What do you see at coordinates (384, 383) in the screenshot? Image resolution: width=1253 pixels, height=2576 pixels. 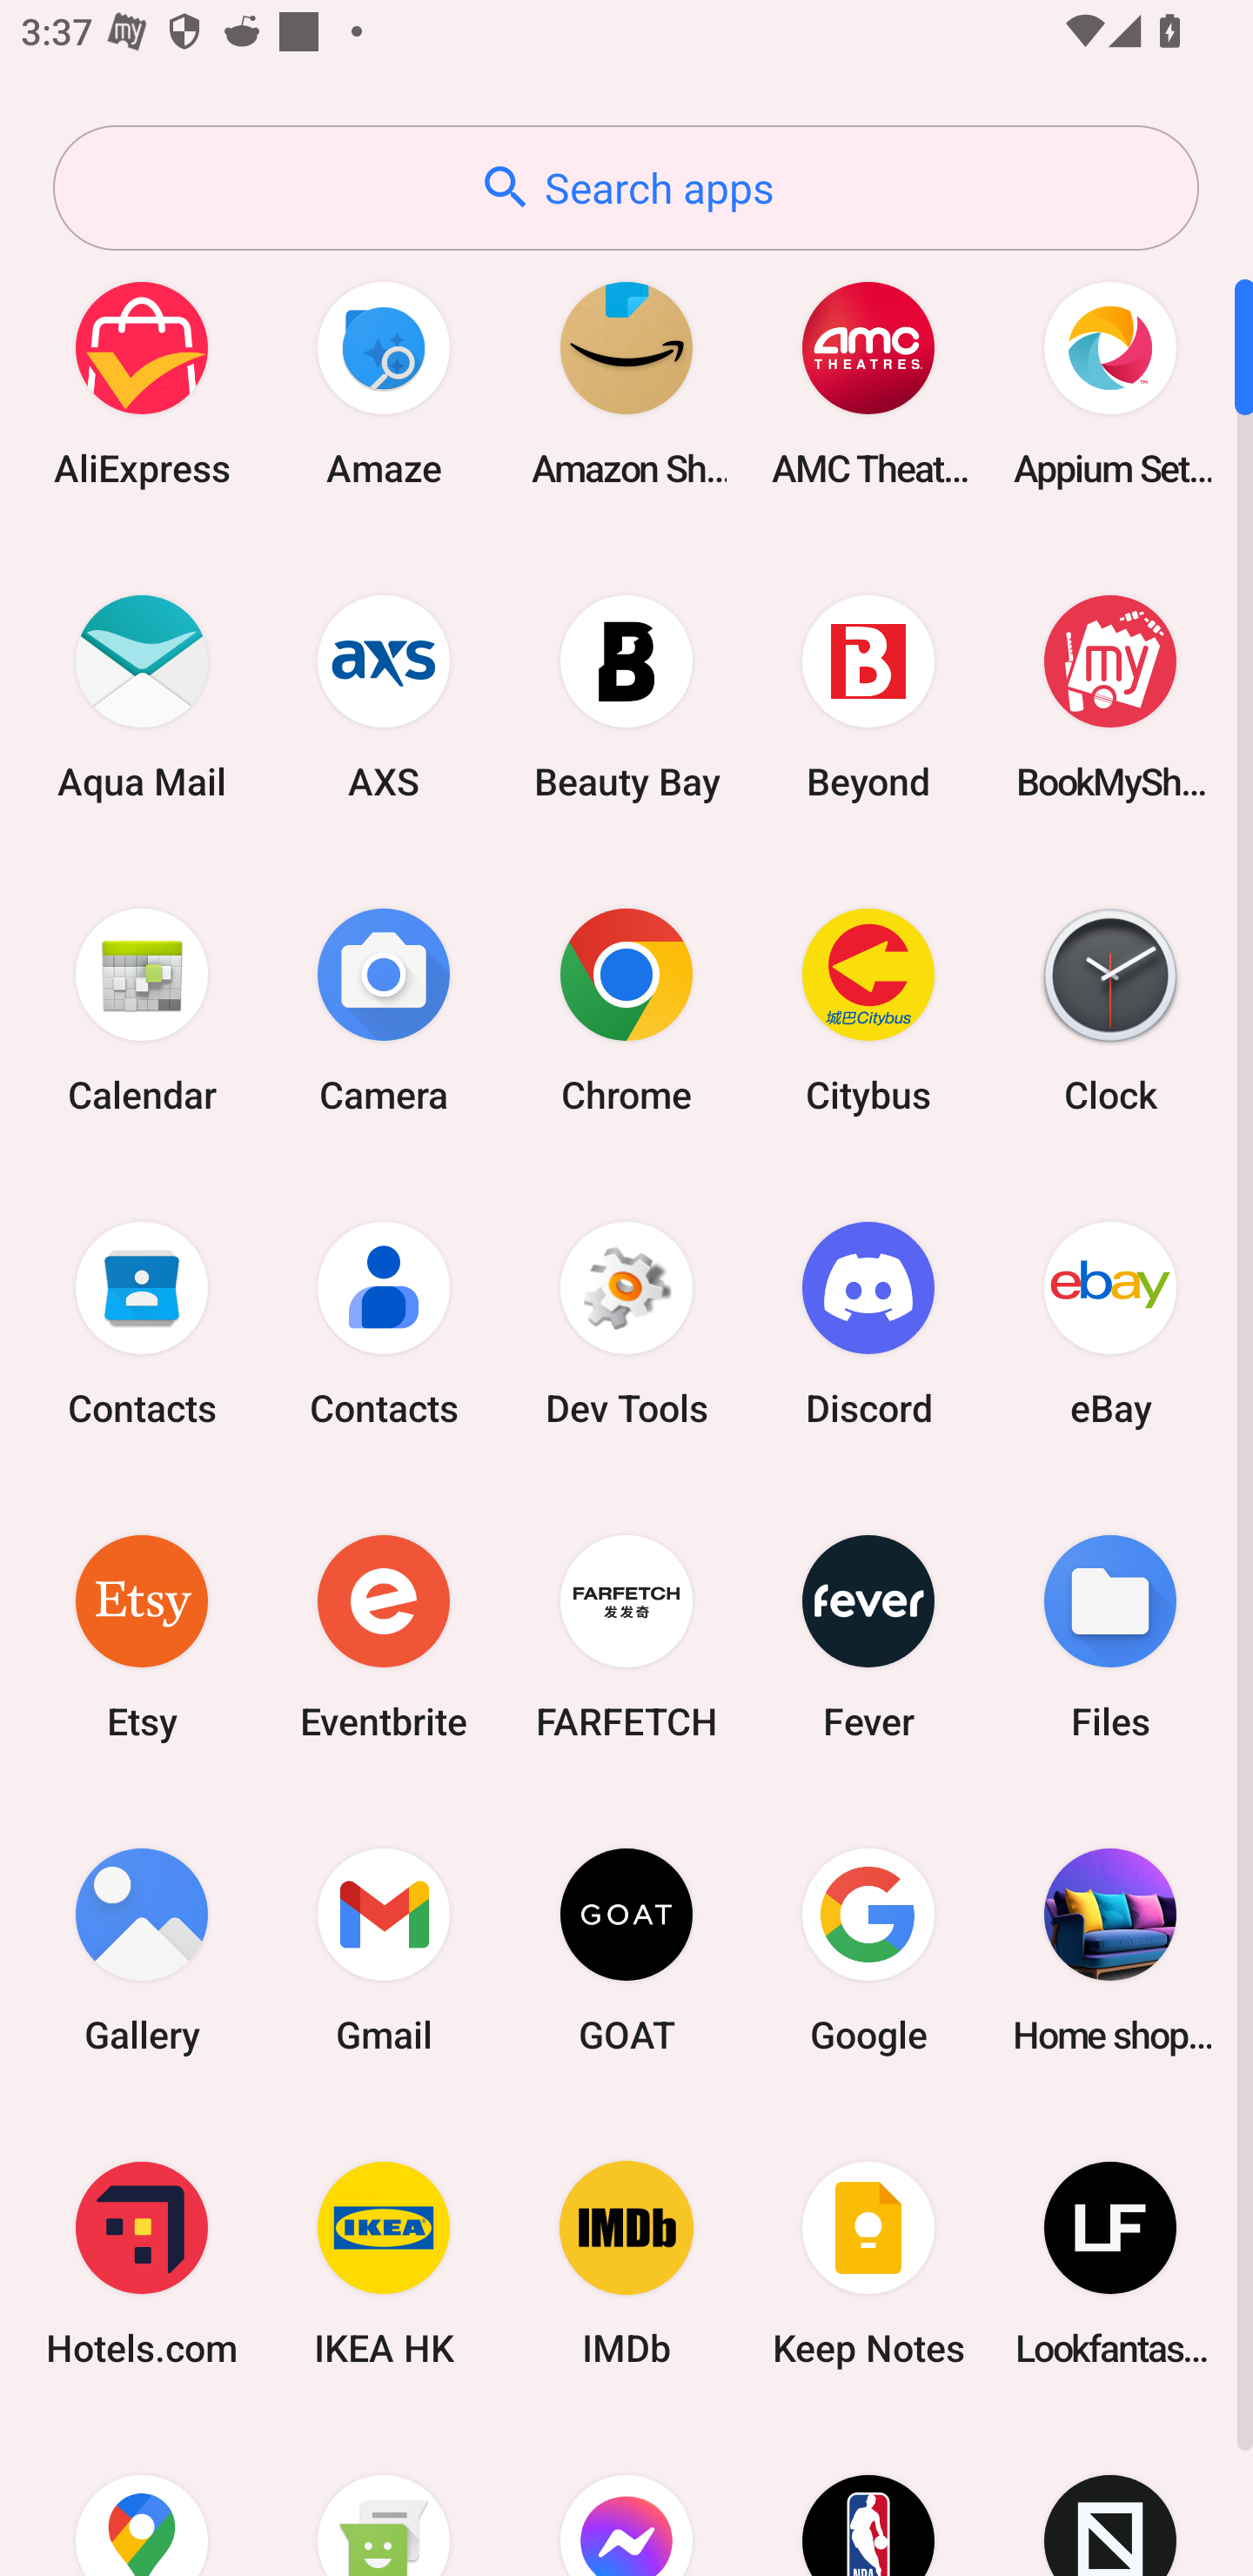 I see `Amaze` at bounding box center [384, 383].